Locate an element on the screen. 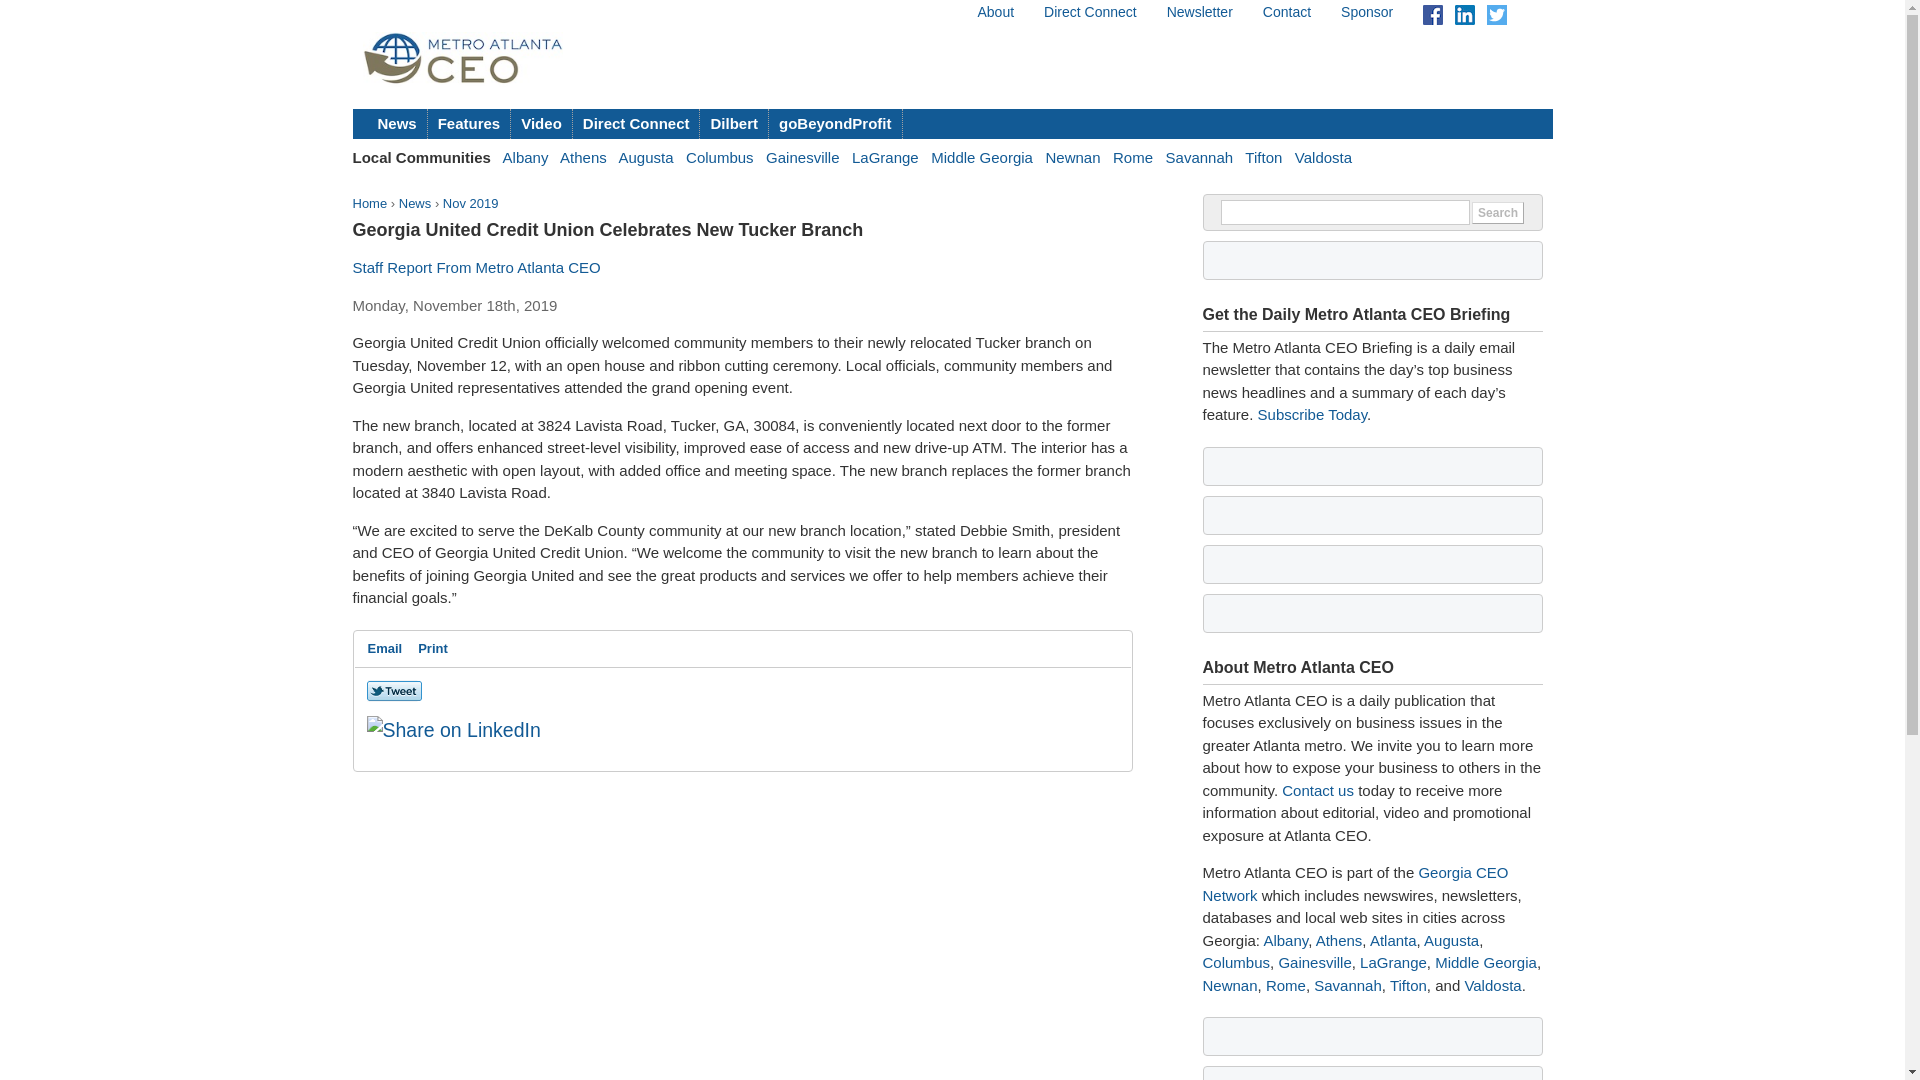 This screenshot has height=1080, width=1920. News is located at coordinates (416, 202).